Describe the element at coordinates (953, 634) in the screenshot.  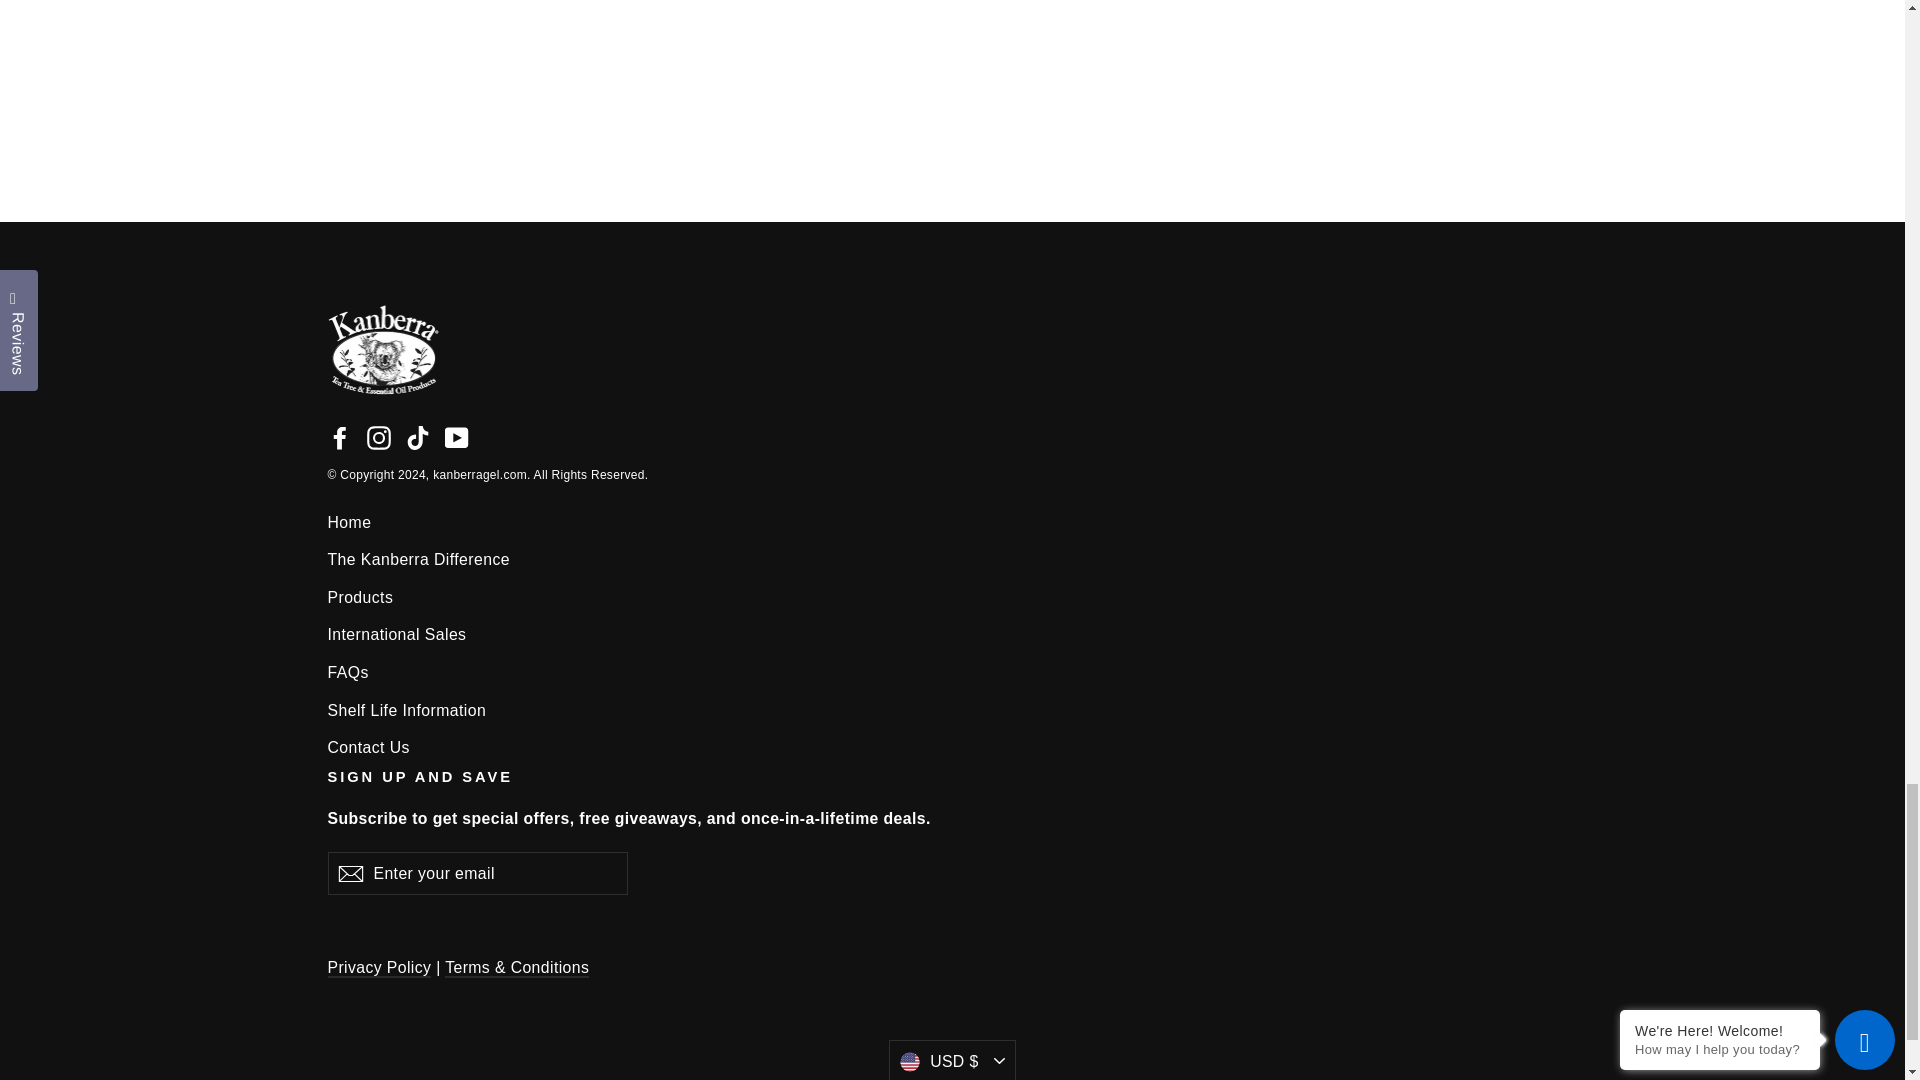
I see `International Sales` at that location.